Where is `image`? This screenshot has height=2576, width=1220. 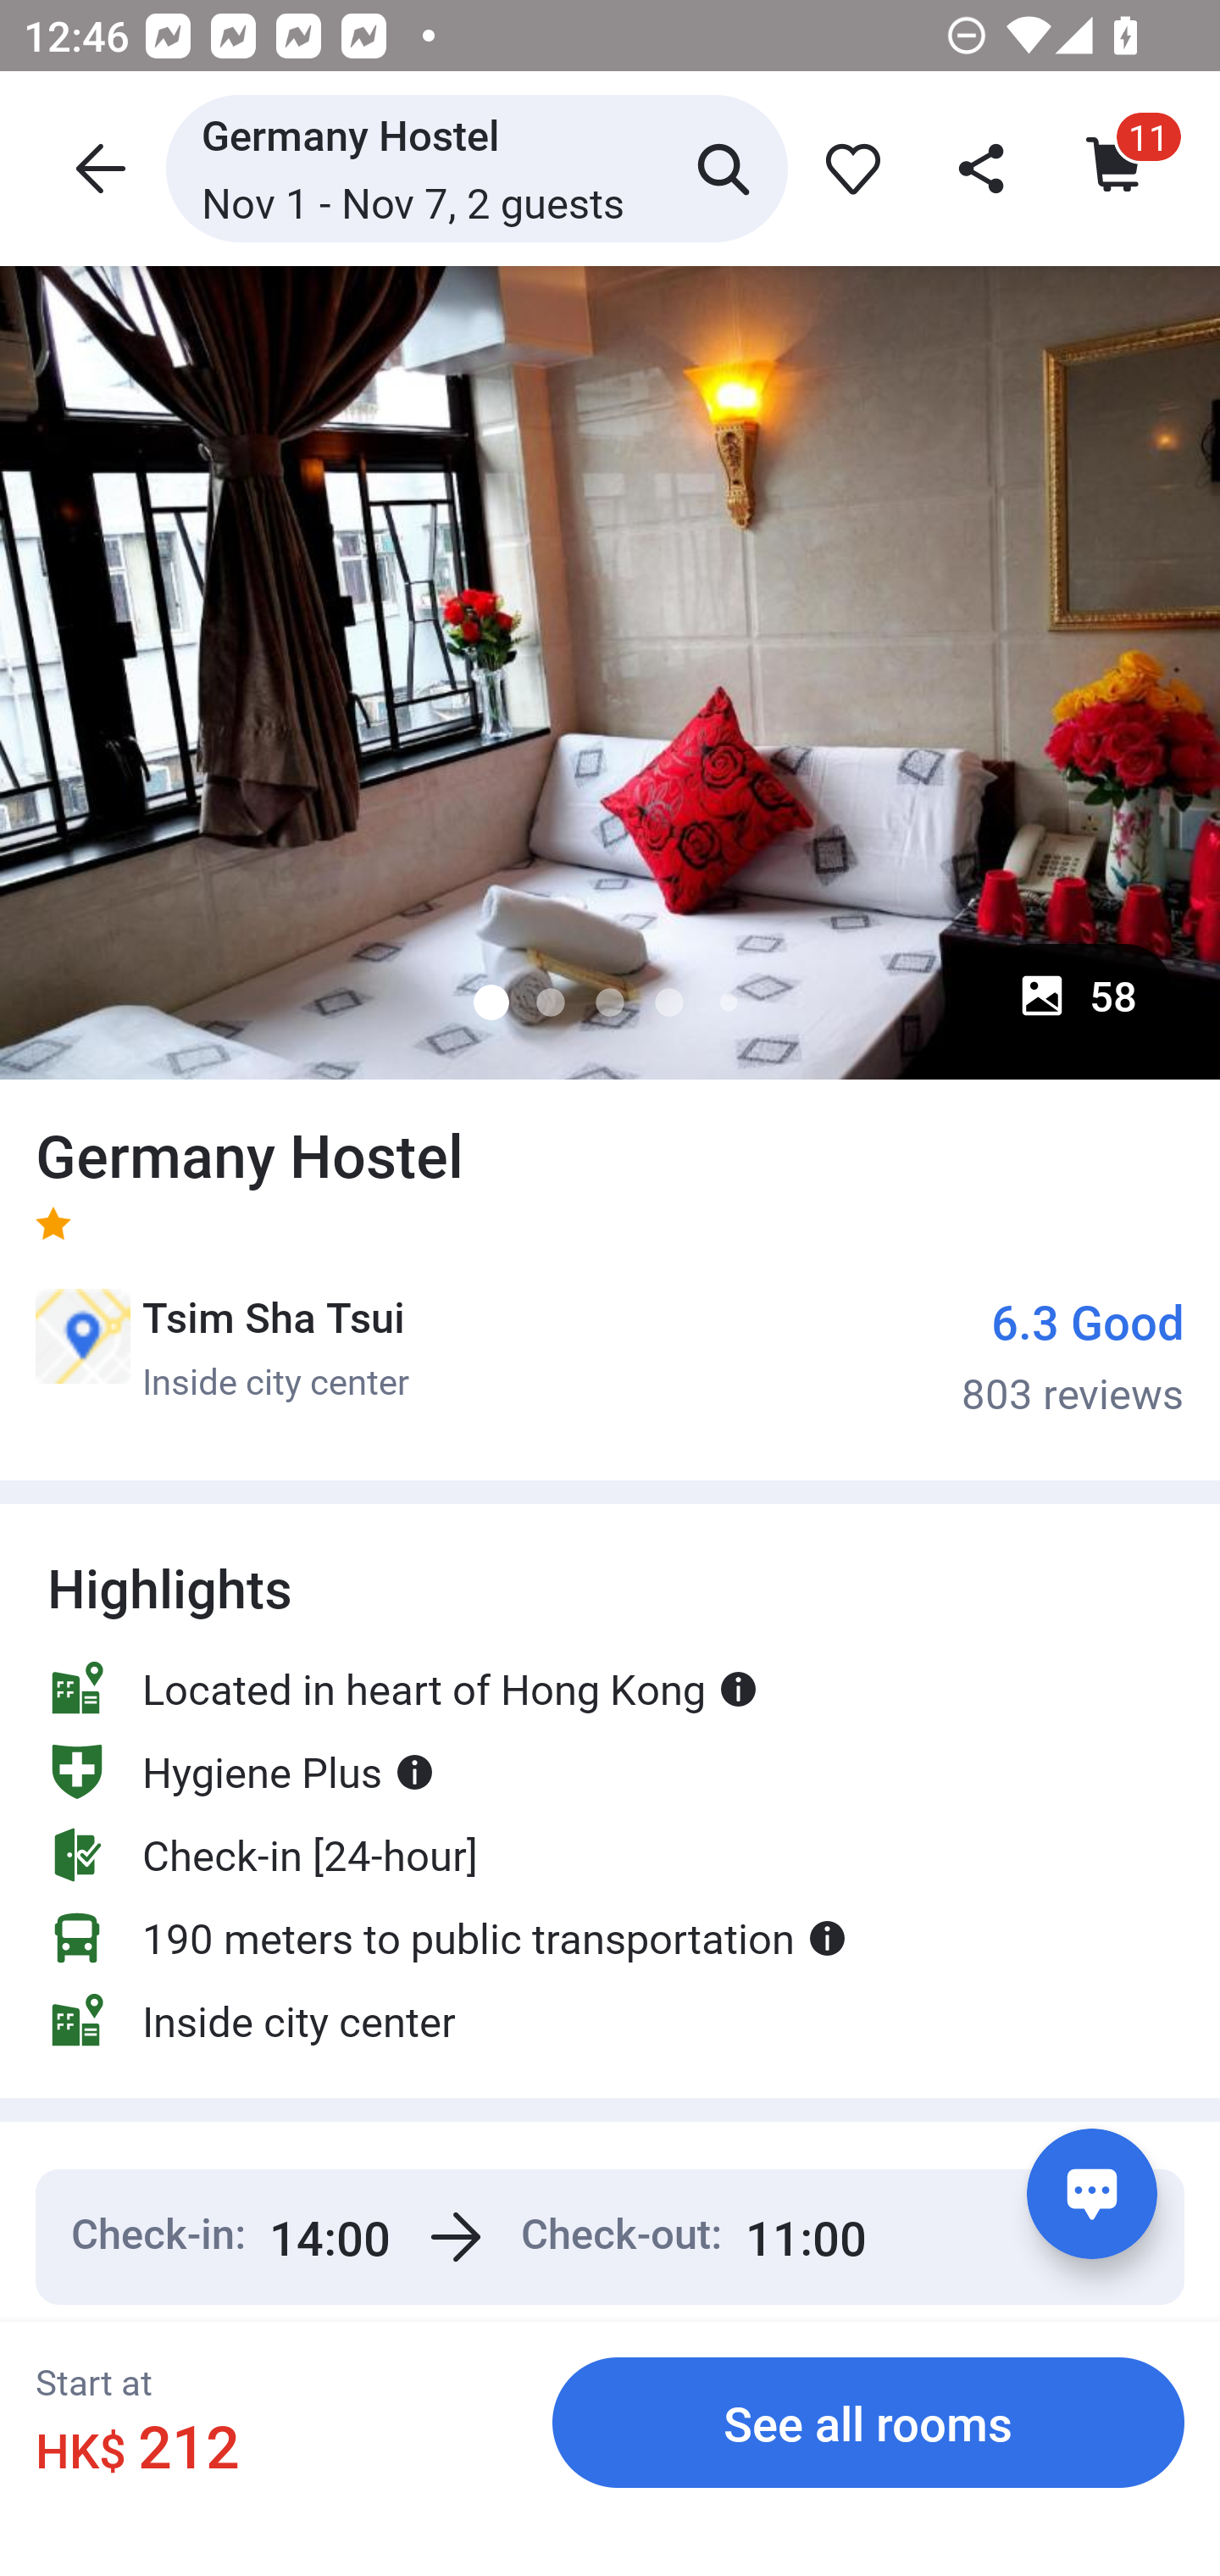
image is located at coordinates (610, 672).